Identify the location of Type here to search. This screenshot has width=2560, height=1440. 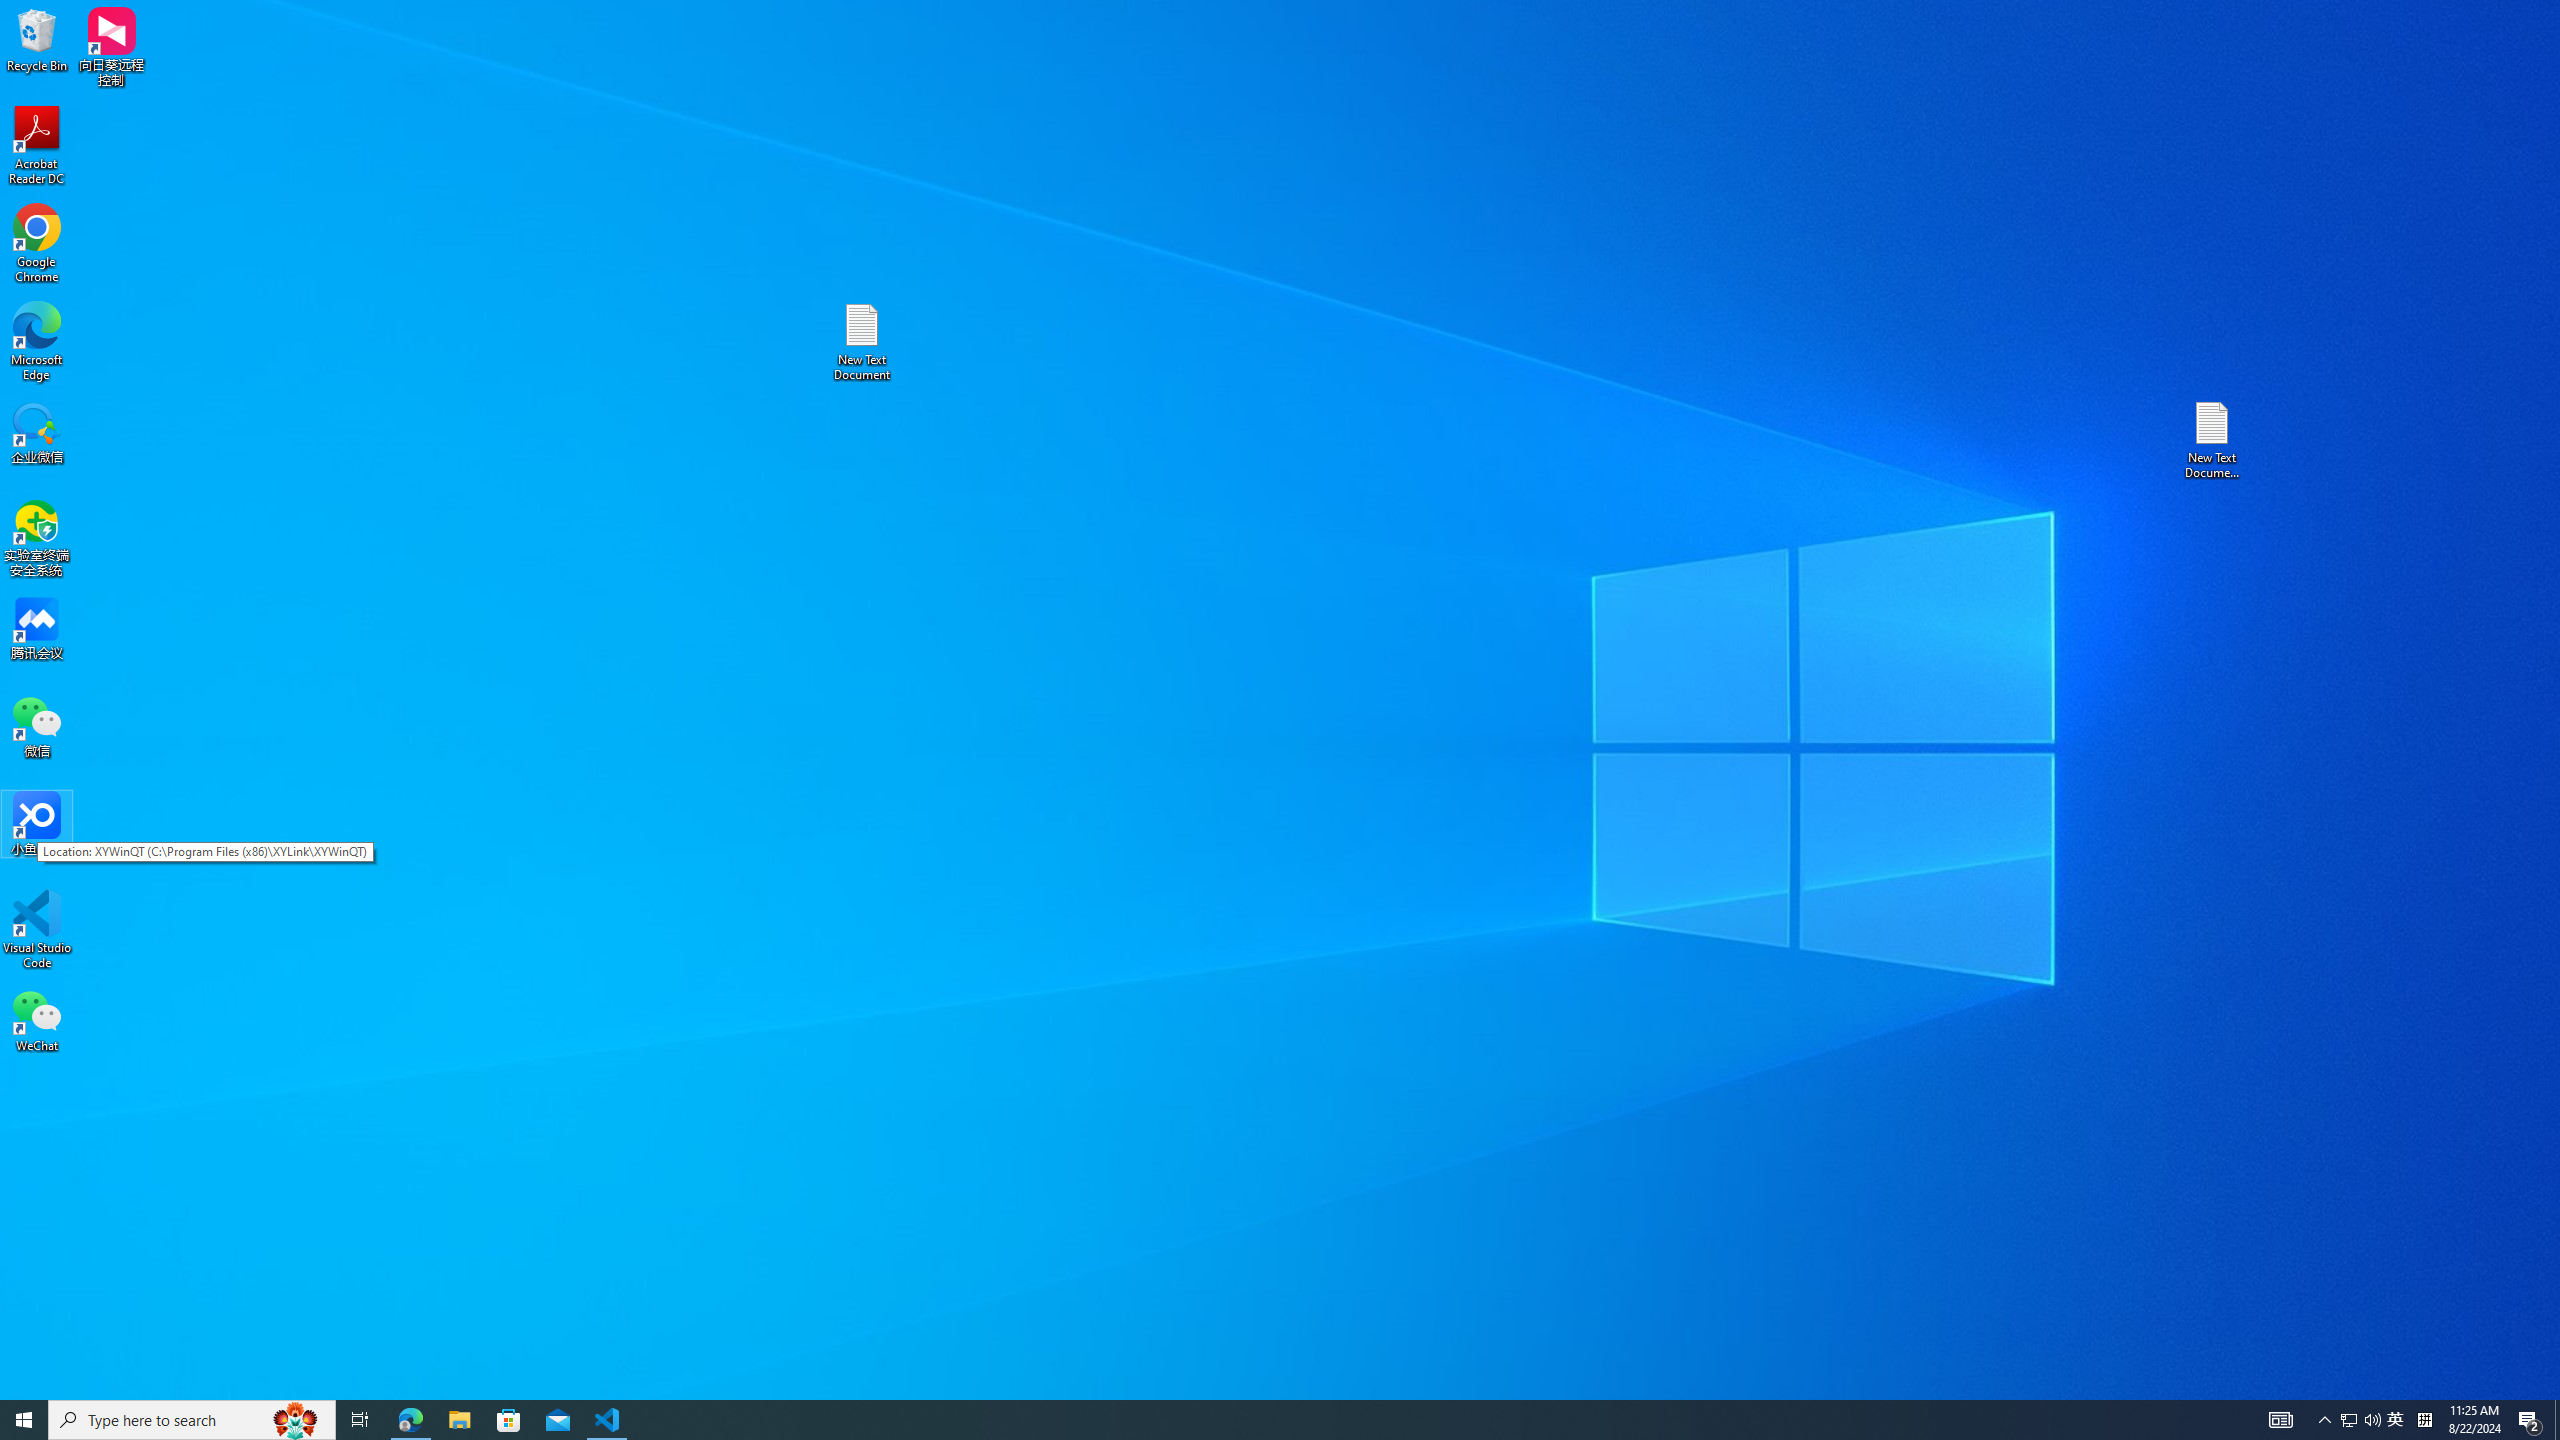
(192, 1420).